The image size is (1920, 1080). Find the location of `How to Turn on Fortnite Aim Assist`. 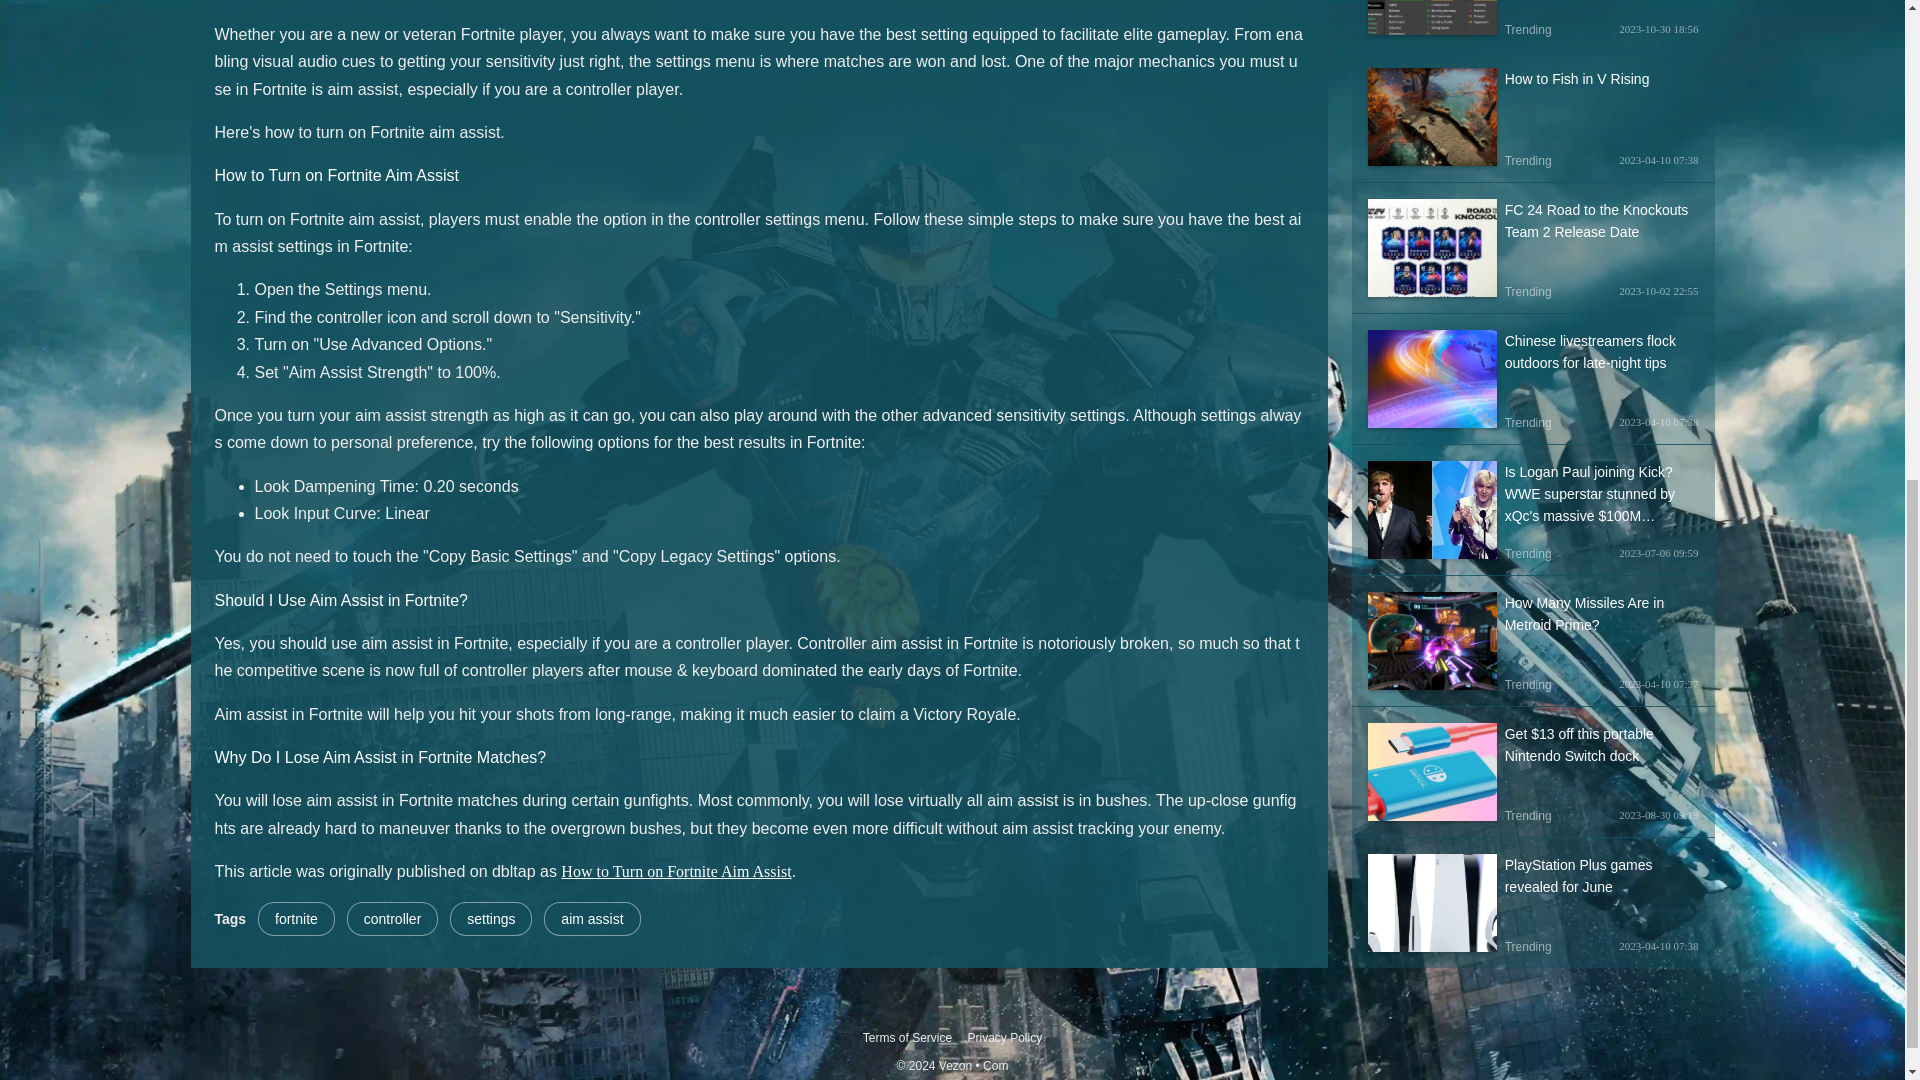

How to Turn on Fortnite Aim Assist is located at coordinates (676, 871).